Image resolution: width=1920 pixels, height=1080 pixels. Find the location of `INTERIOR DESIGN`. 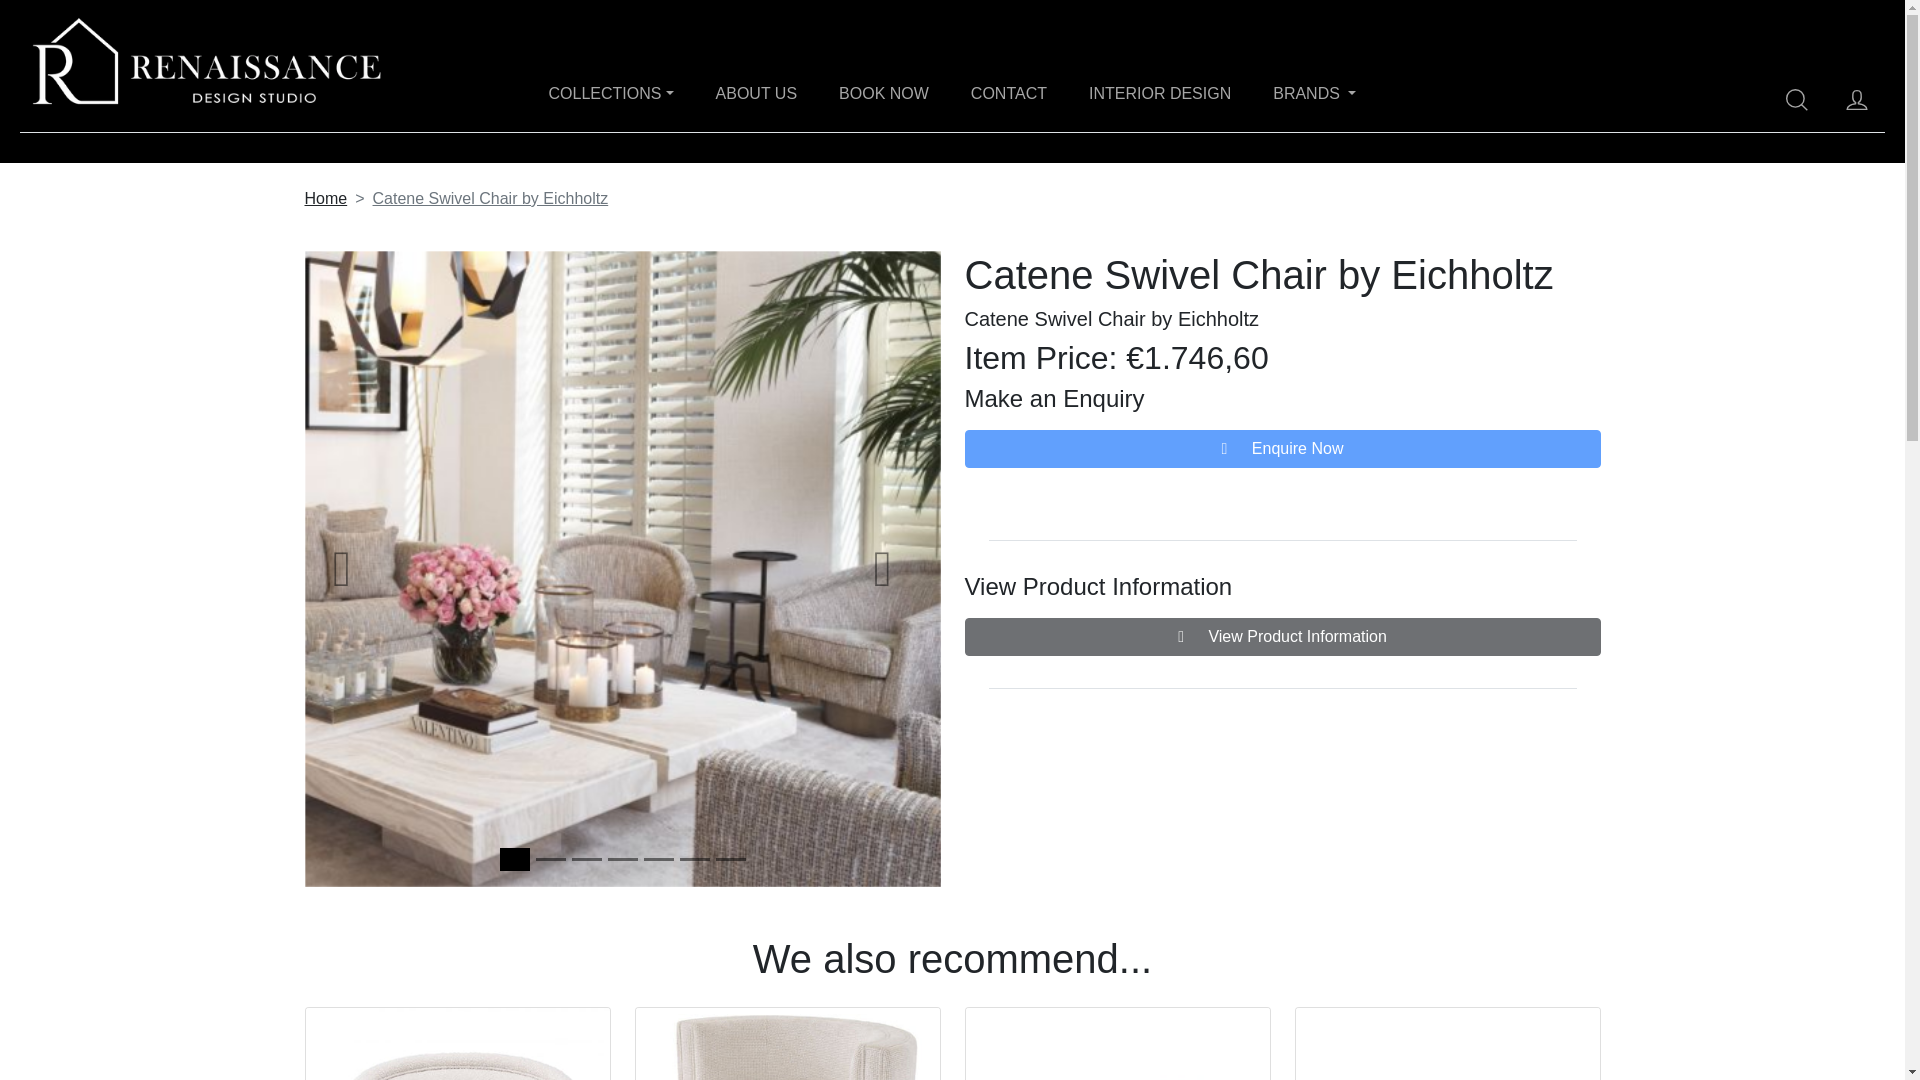

INTERIOR DESIGN is located at coordinates (1159, 95).